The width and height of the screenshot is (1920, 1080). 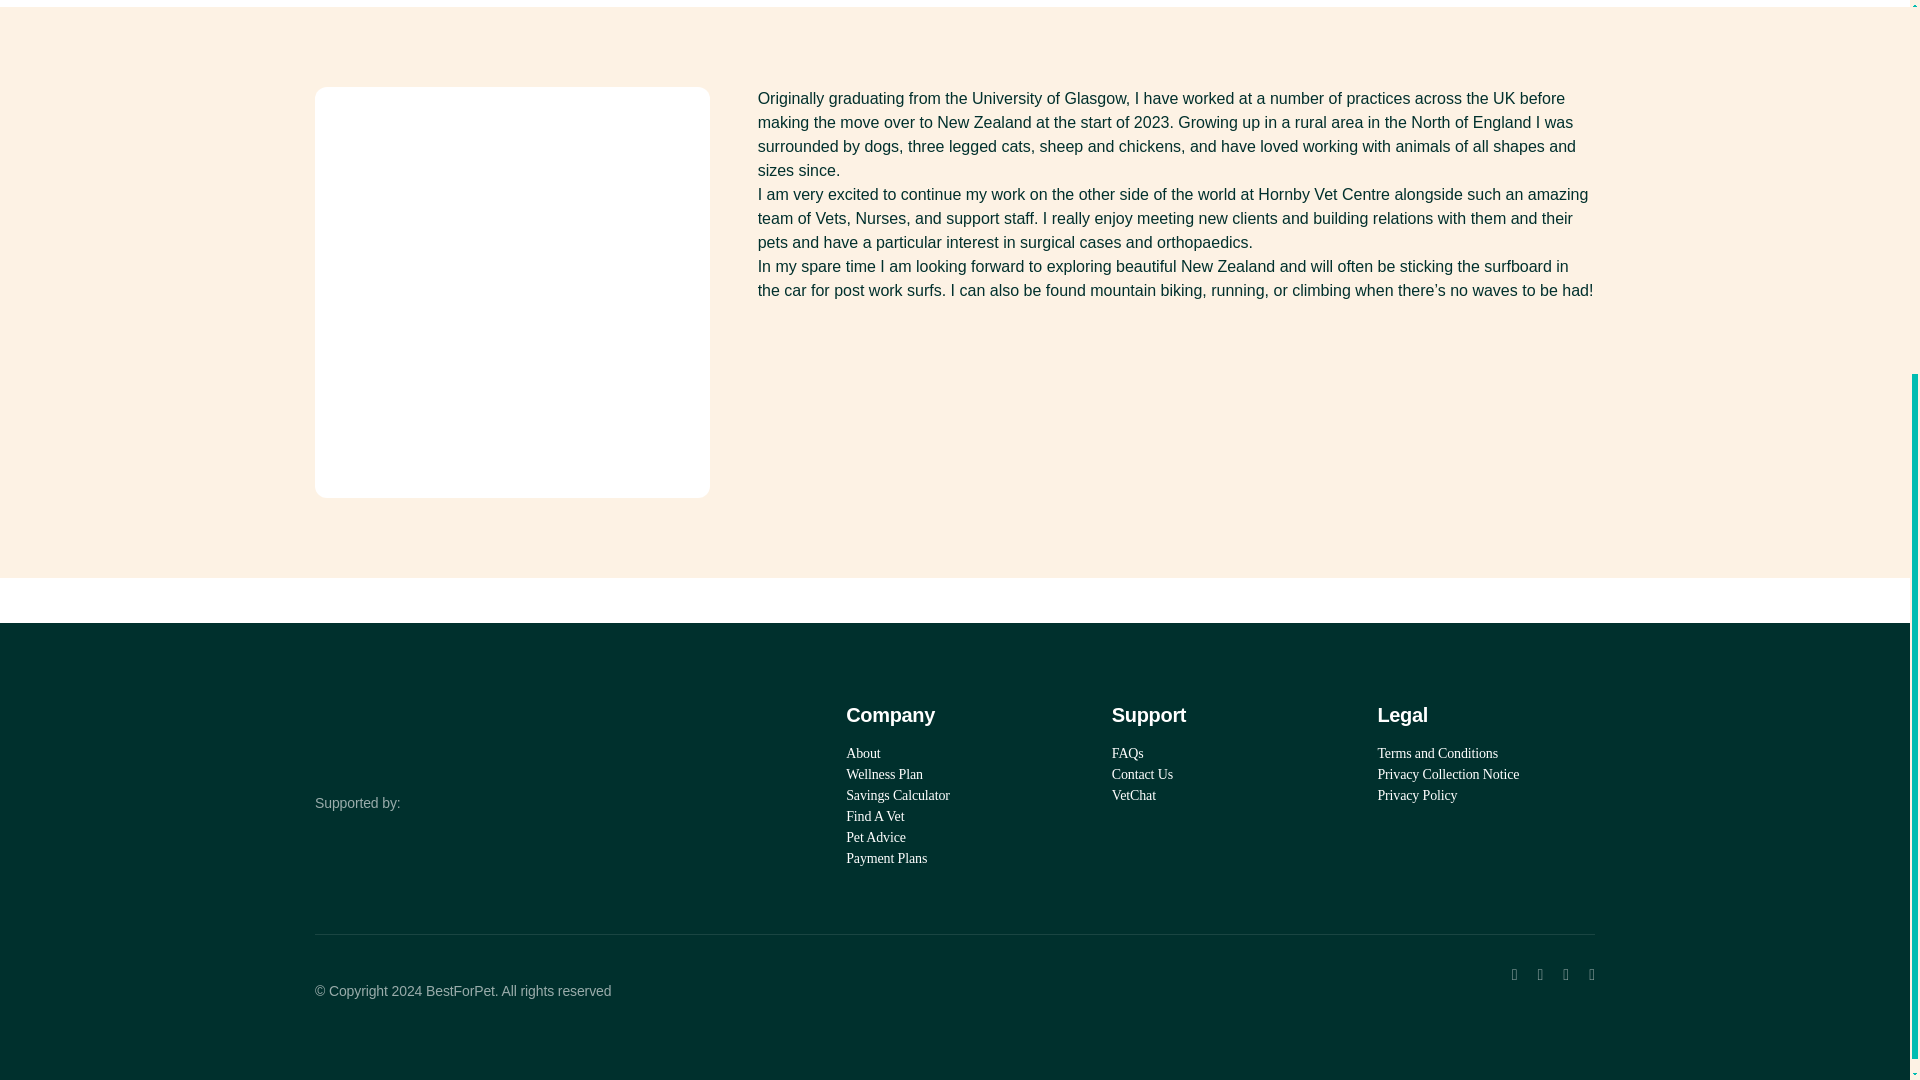 I want to click on FAQs, so click(x=1220, y=753).